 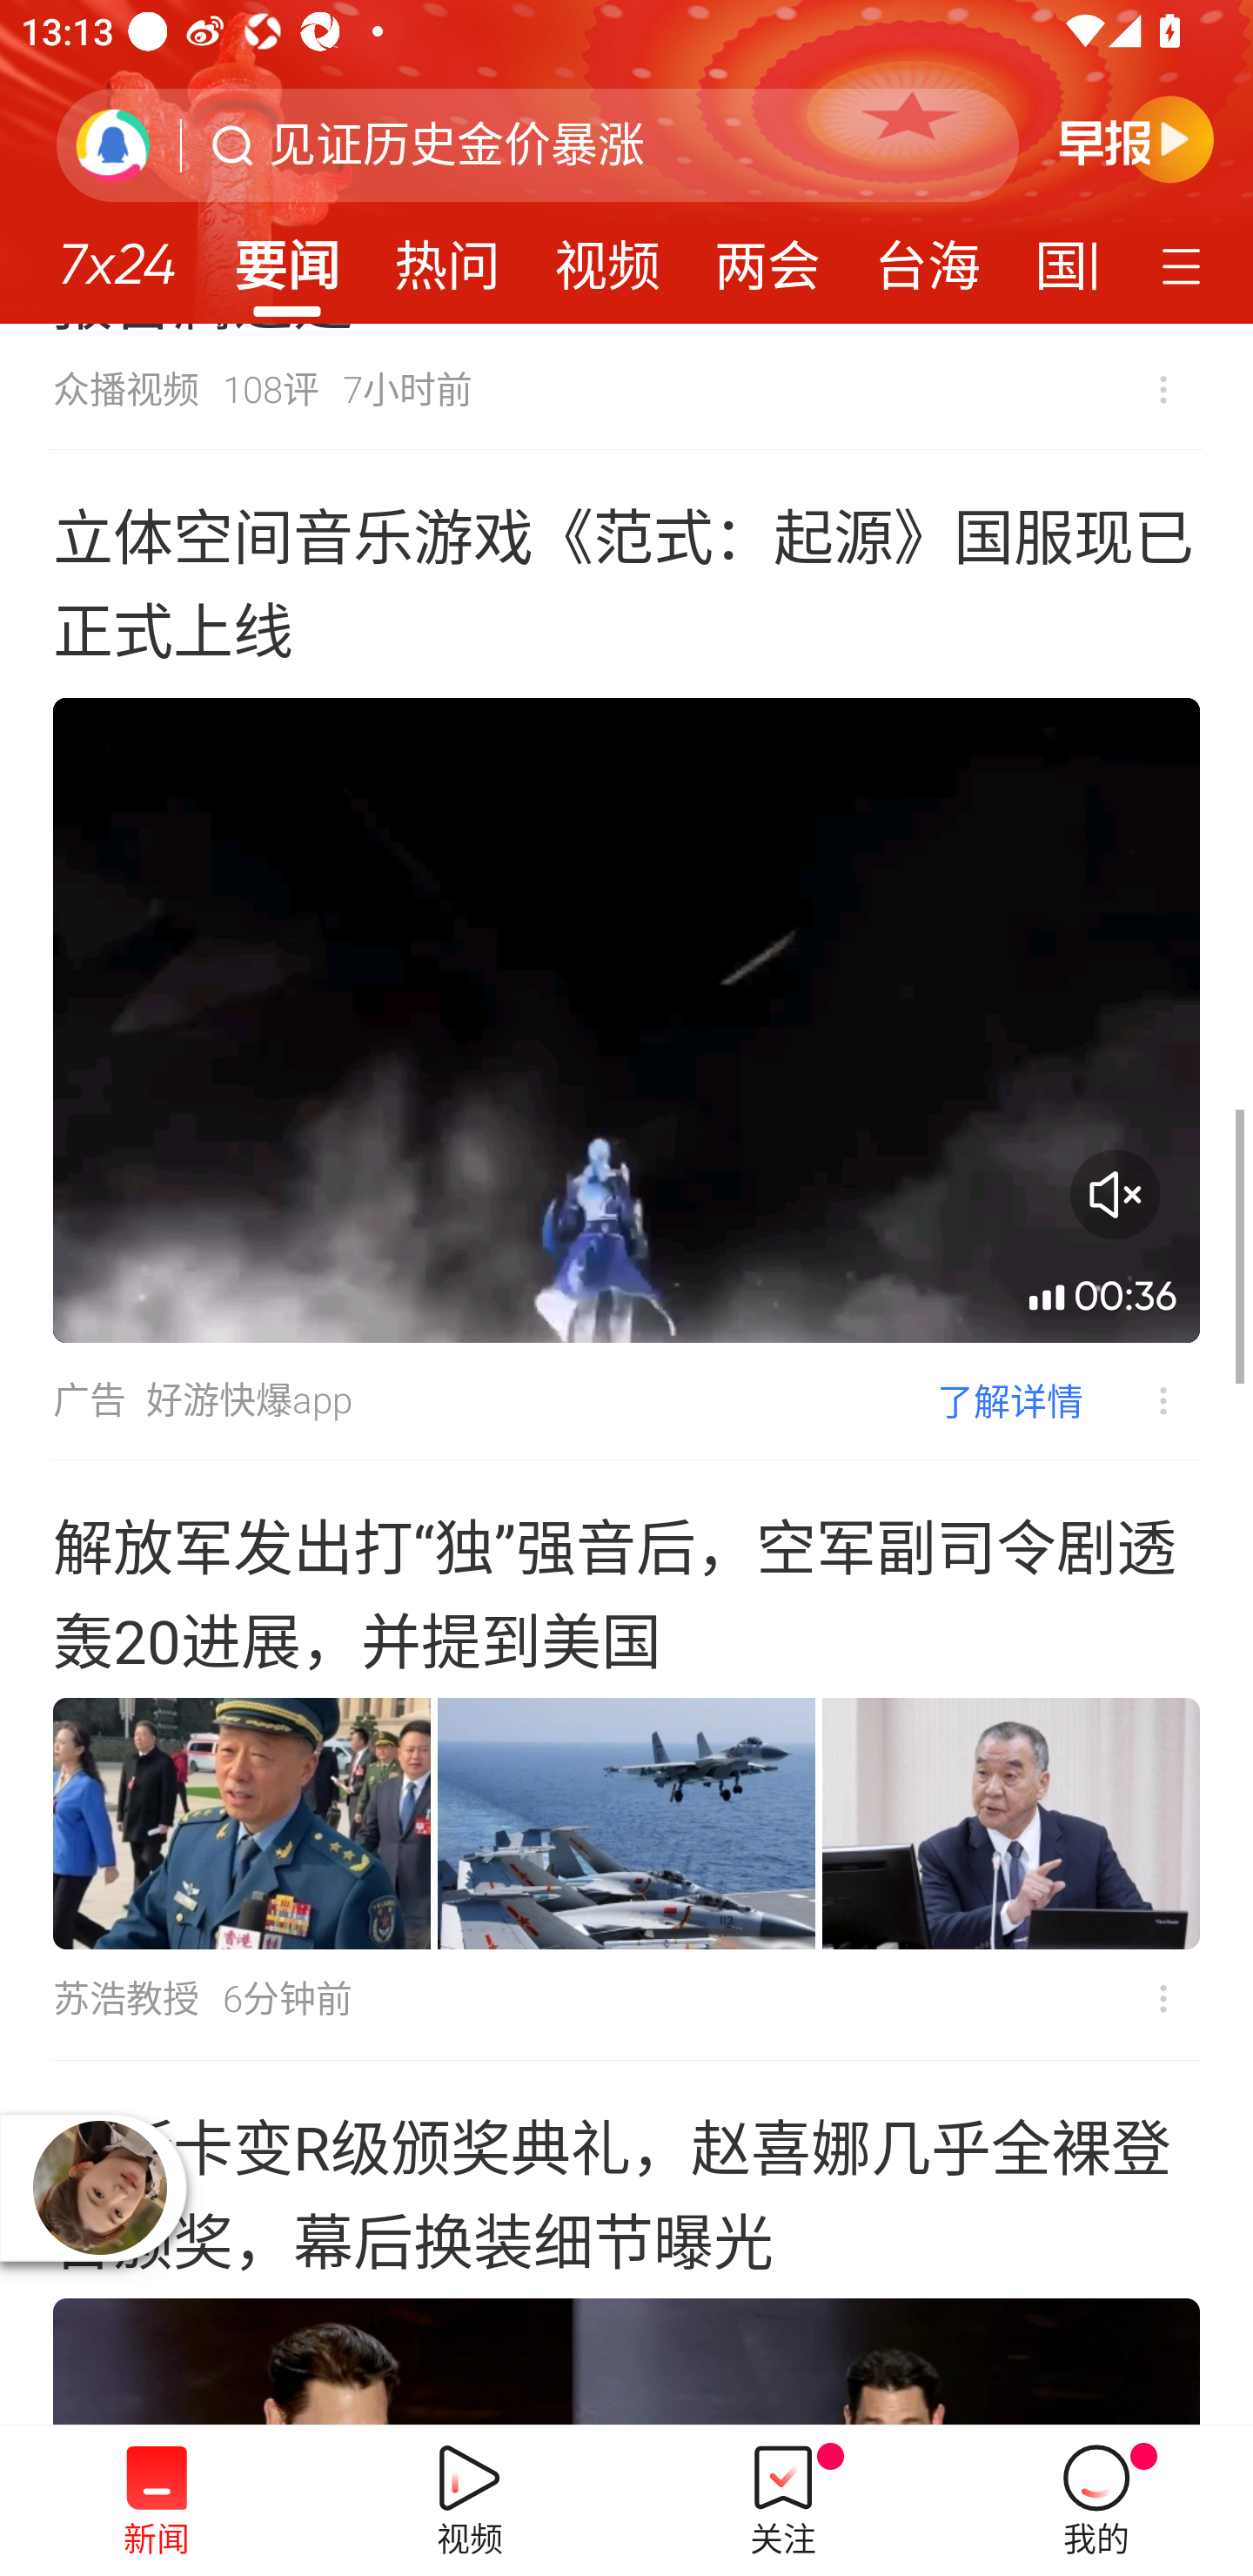 What do you see at coordinates (249, 1399) in the screenshot?
I see `好游快爆app` at bounding box center [249, 1399].